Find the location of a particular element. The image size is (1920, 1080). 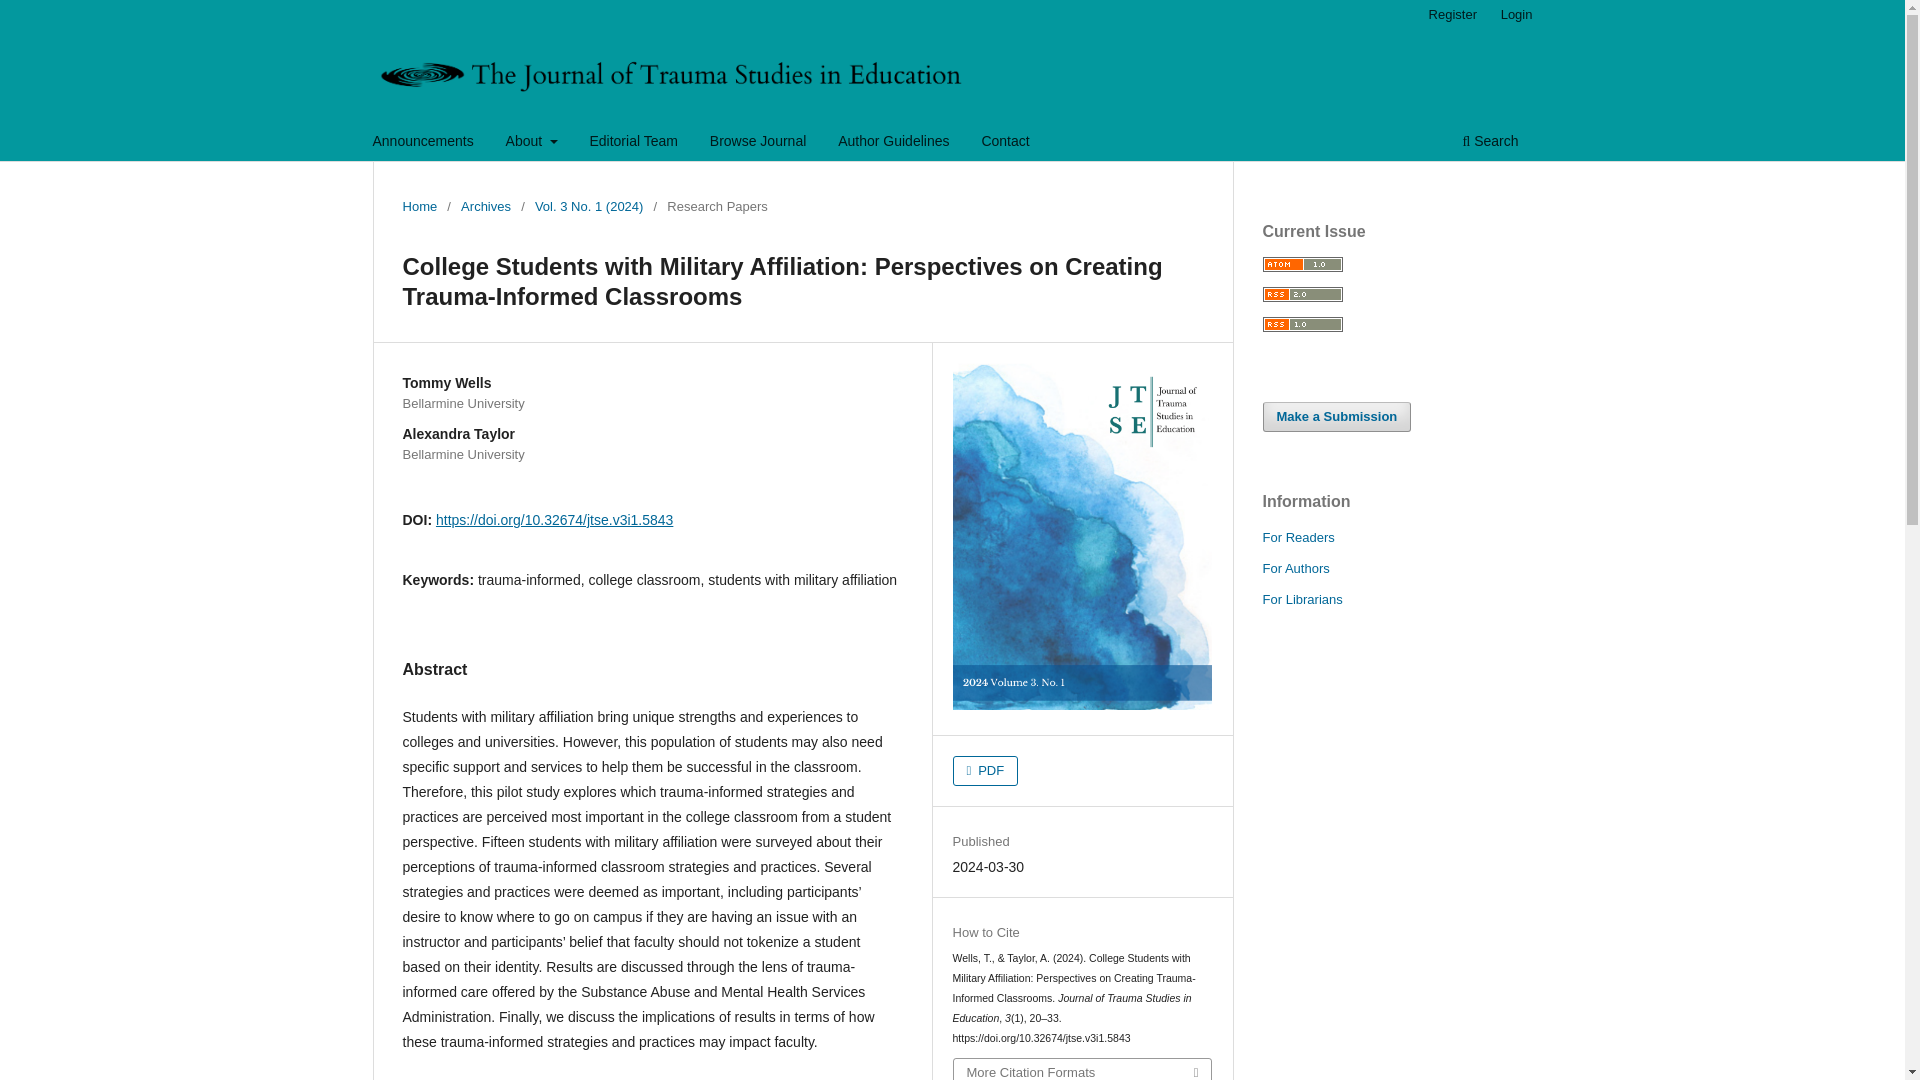

Browse Journal is located at coordinates (758, 143).